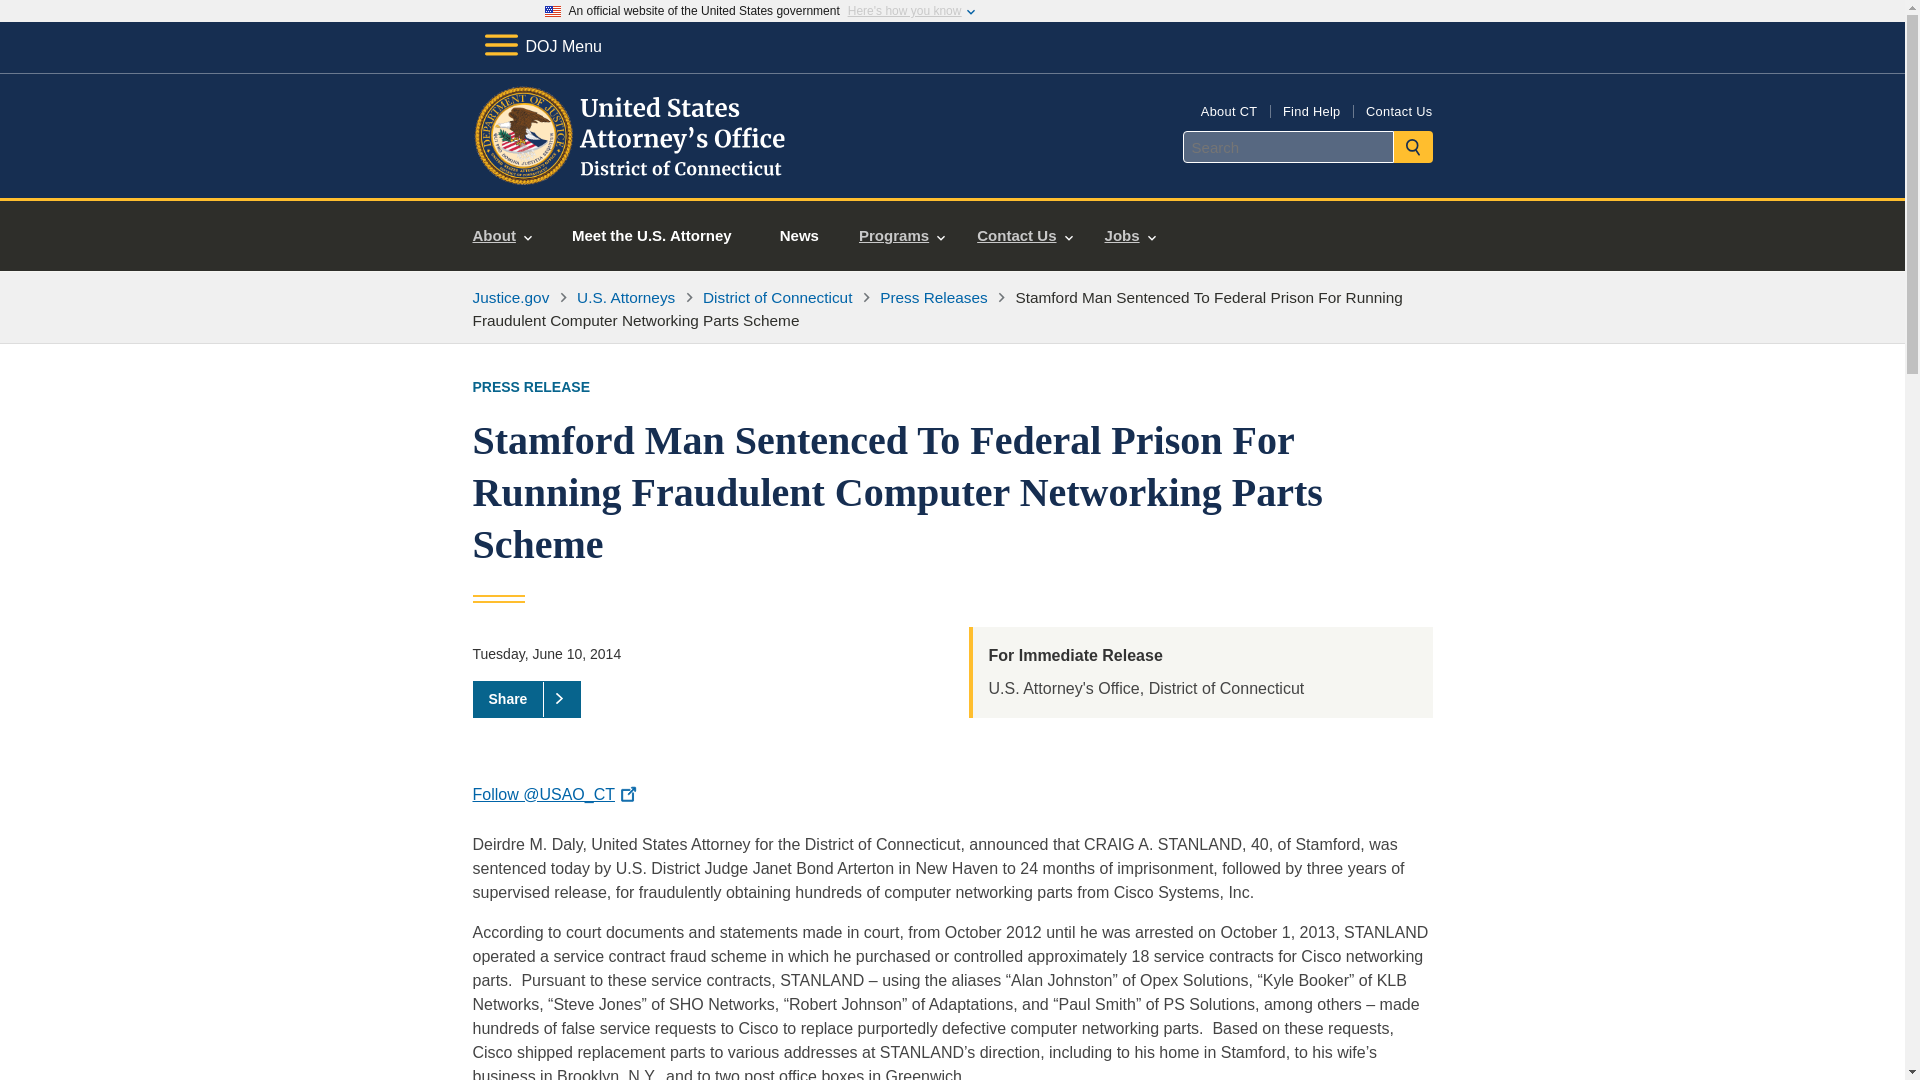 This screenshot has width=1920, height=1080. Describe the element at coordinates (1229, 110) in the screenshot. I see `About CT` at that location.